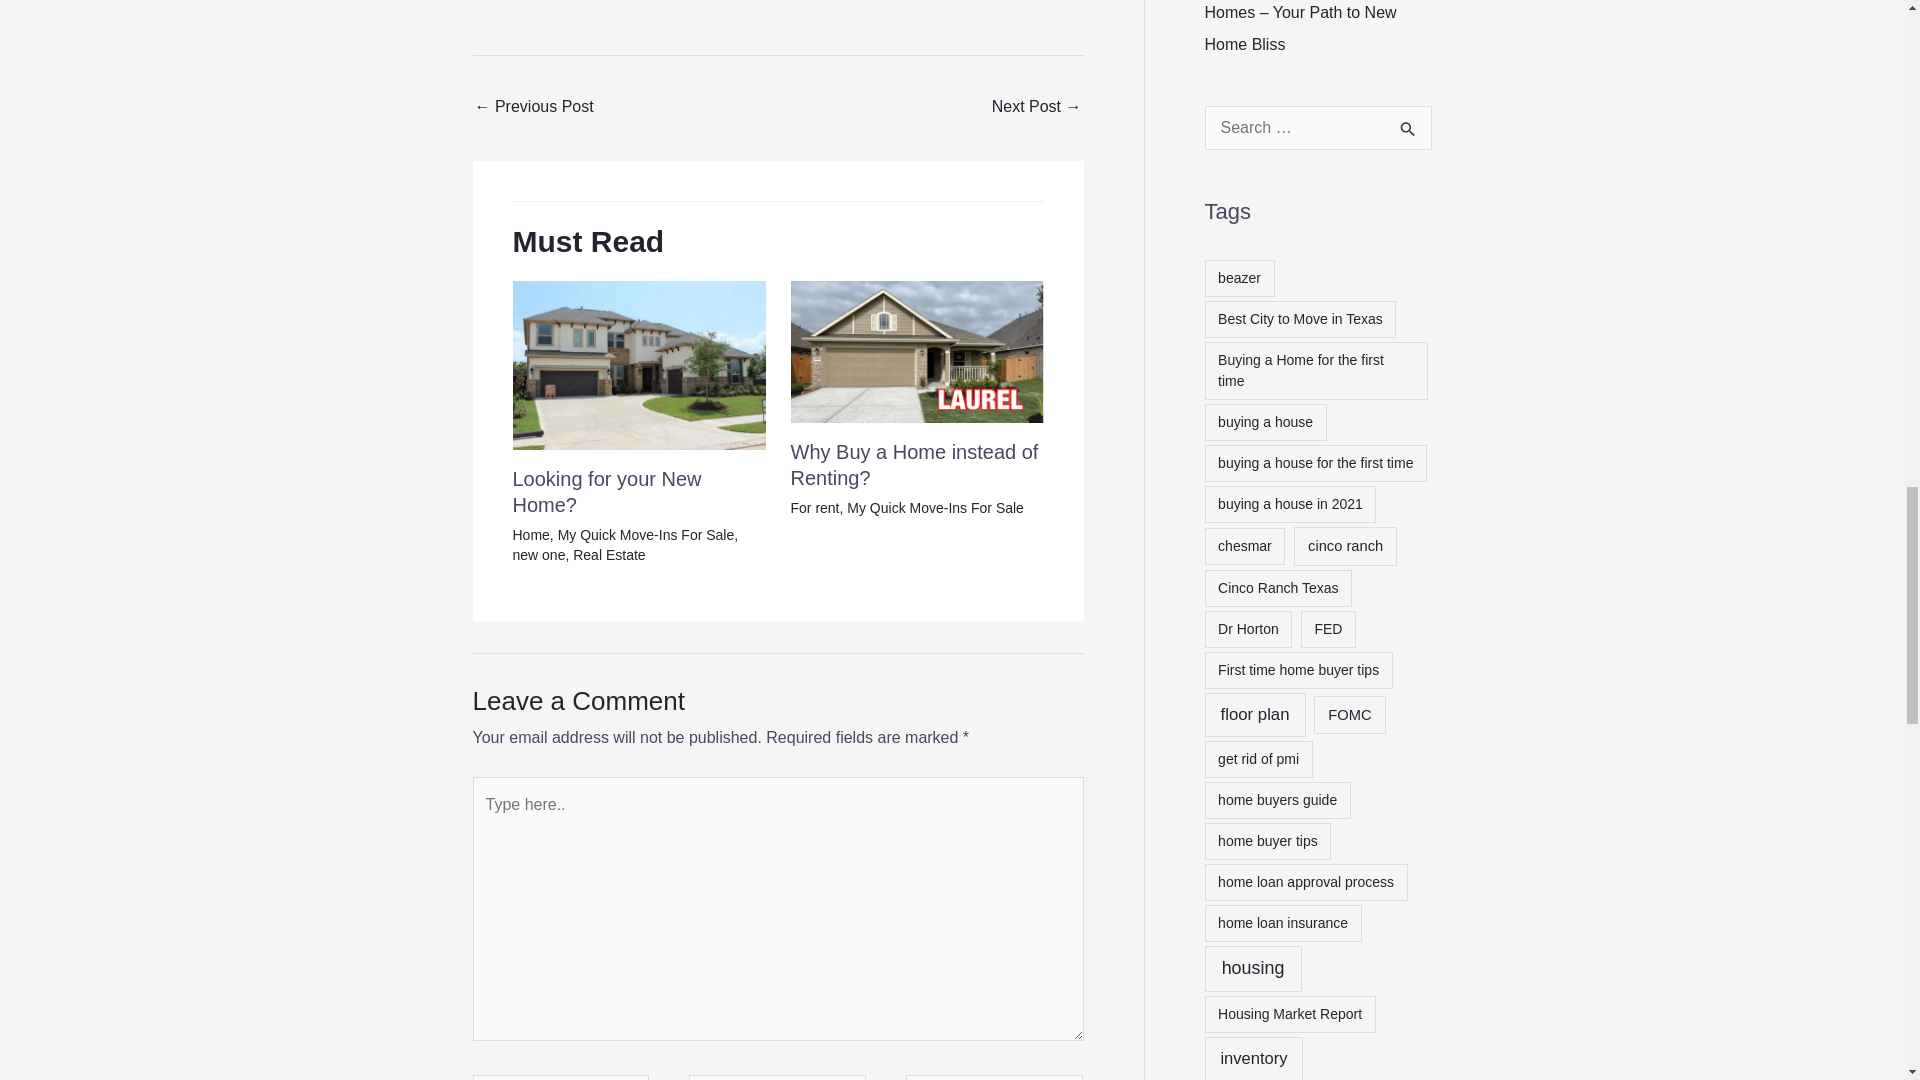 The width and height of the screenshot is (1920, 1080). What do you see at coordinates (534, 108) in the screenshot?
I see `Are you still thinking It over?` at bounding box center [534, 108].